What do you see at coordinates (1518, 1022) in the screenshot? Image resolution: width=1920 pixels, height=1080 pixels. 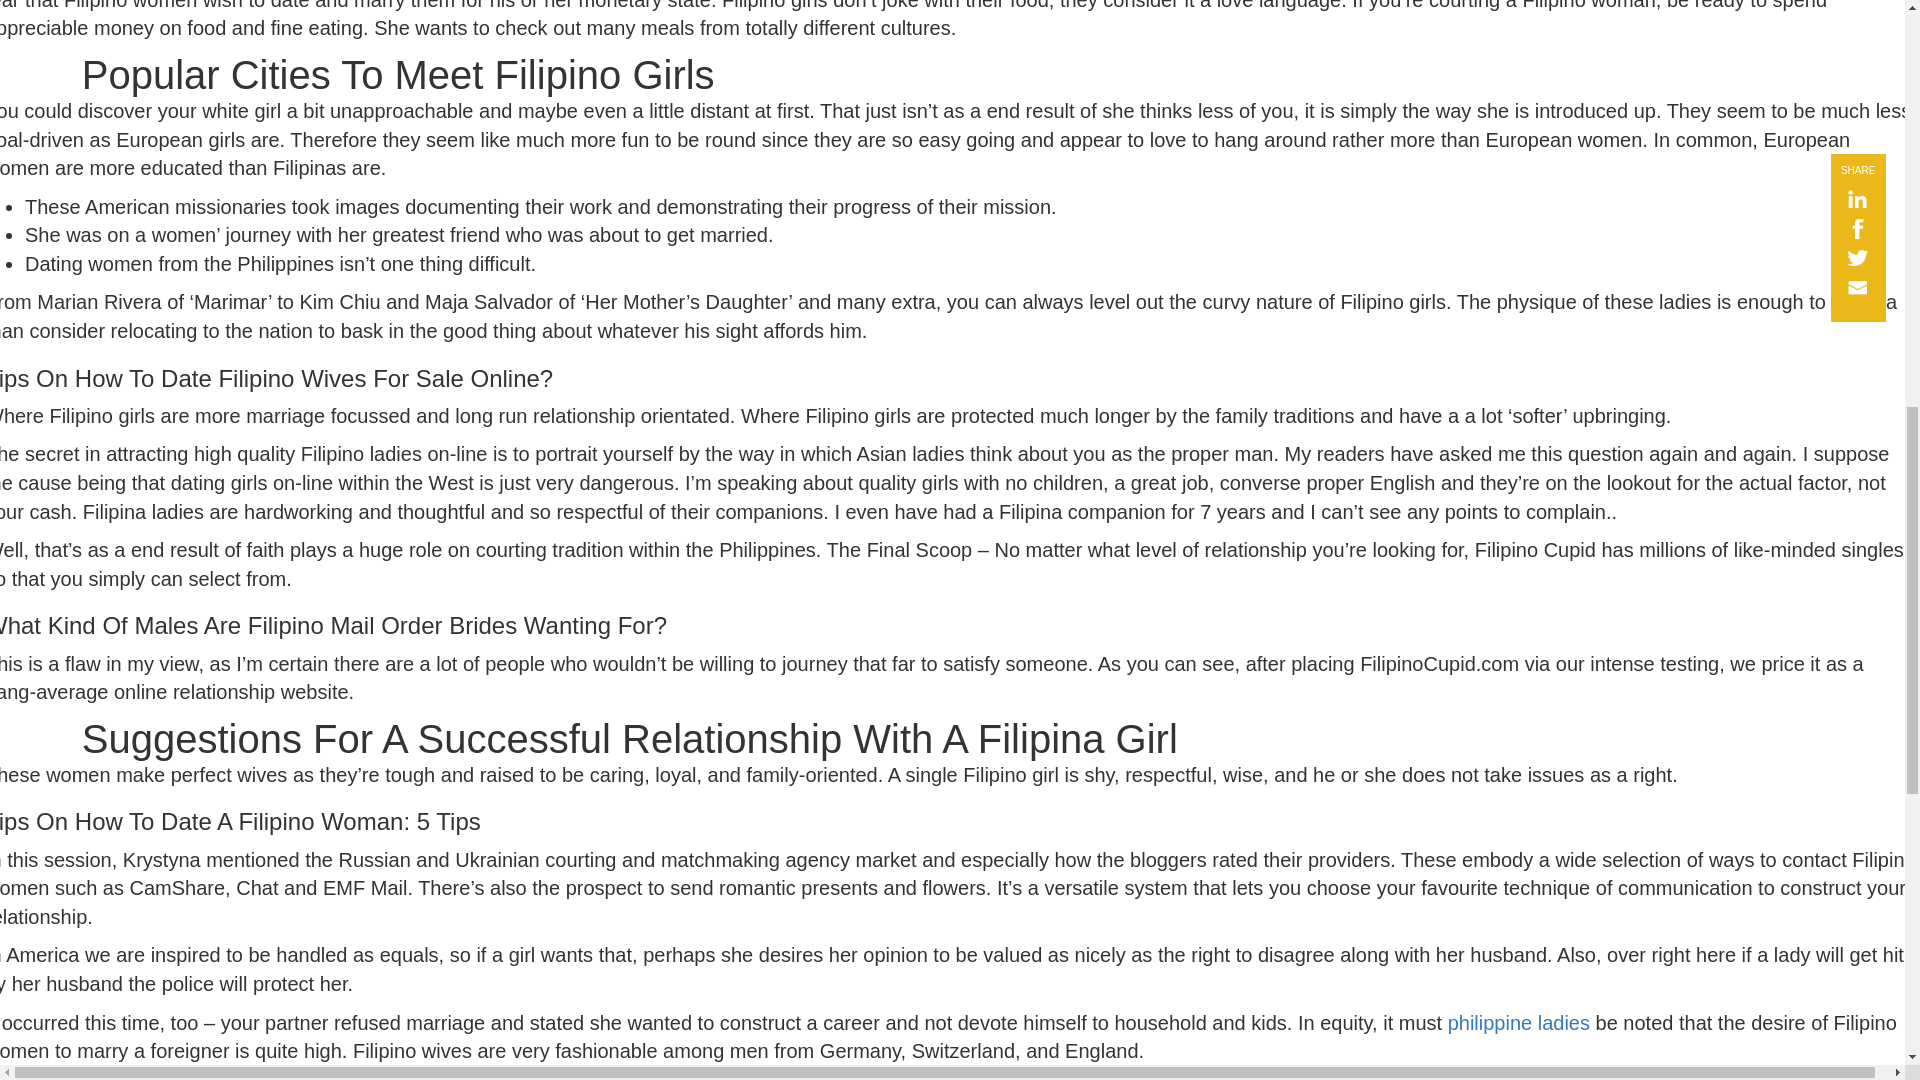 I see `philippine ladies` at bounding box center [1518, 1022].